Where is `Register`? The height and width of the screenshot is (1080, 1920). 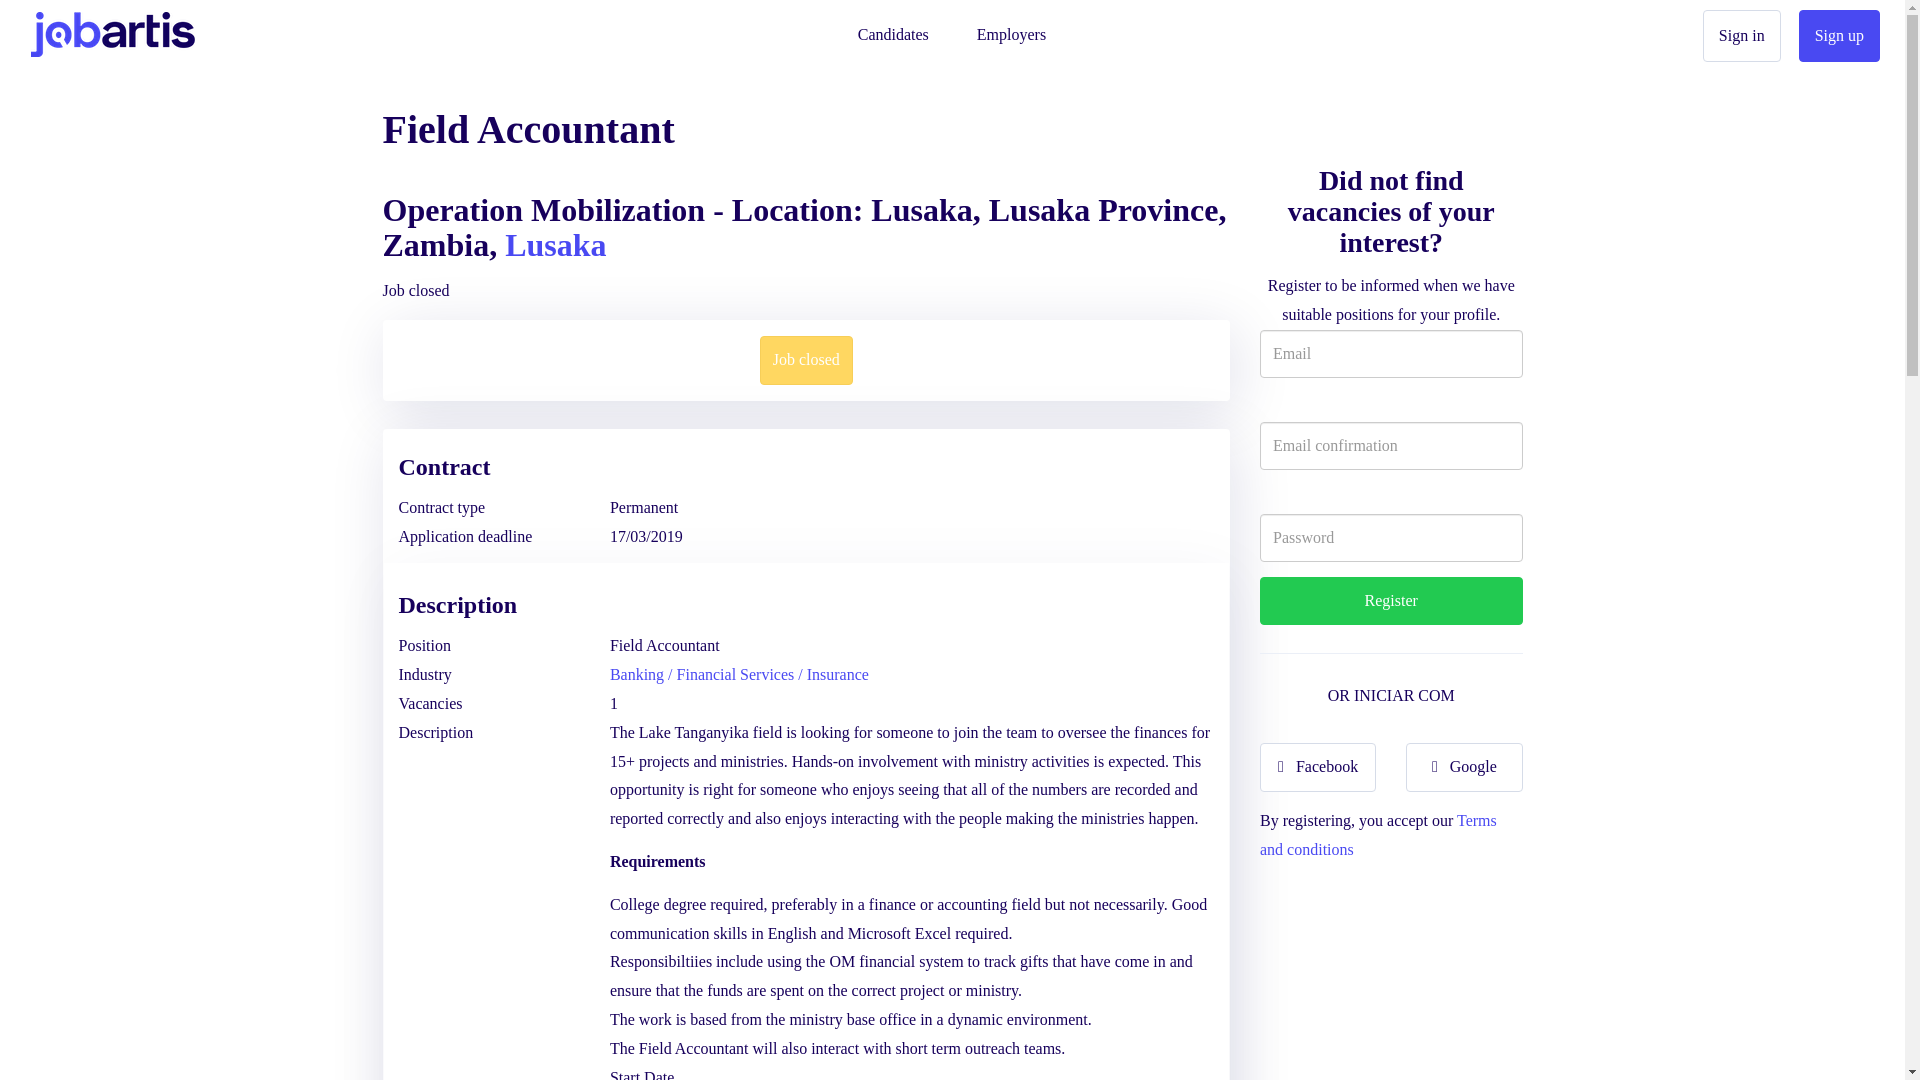 Register is located at coordinates (1390, 601).